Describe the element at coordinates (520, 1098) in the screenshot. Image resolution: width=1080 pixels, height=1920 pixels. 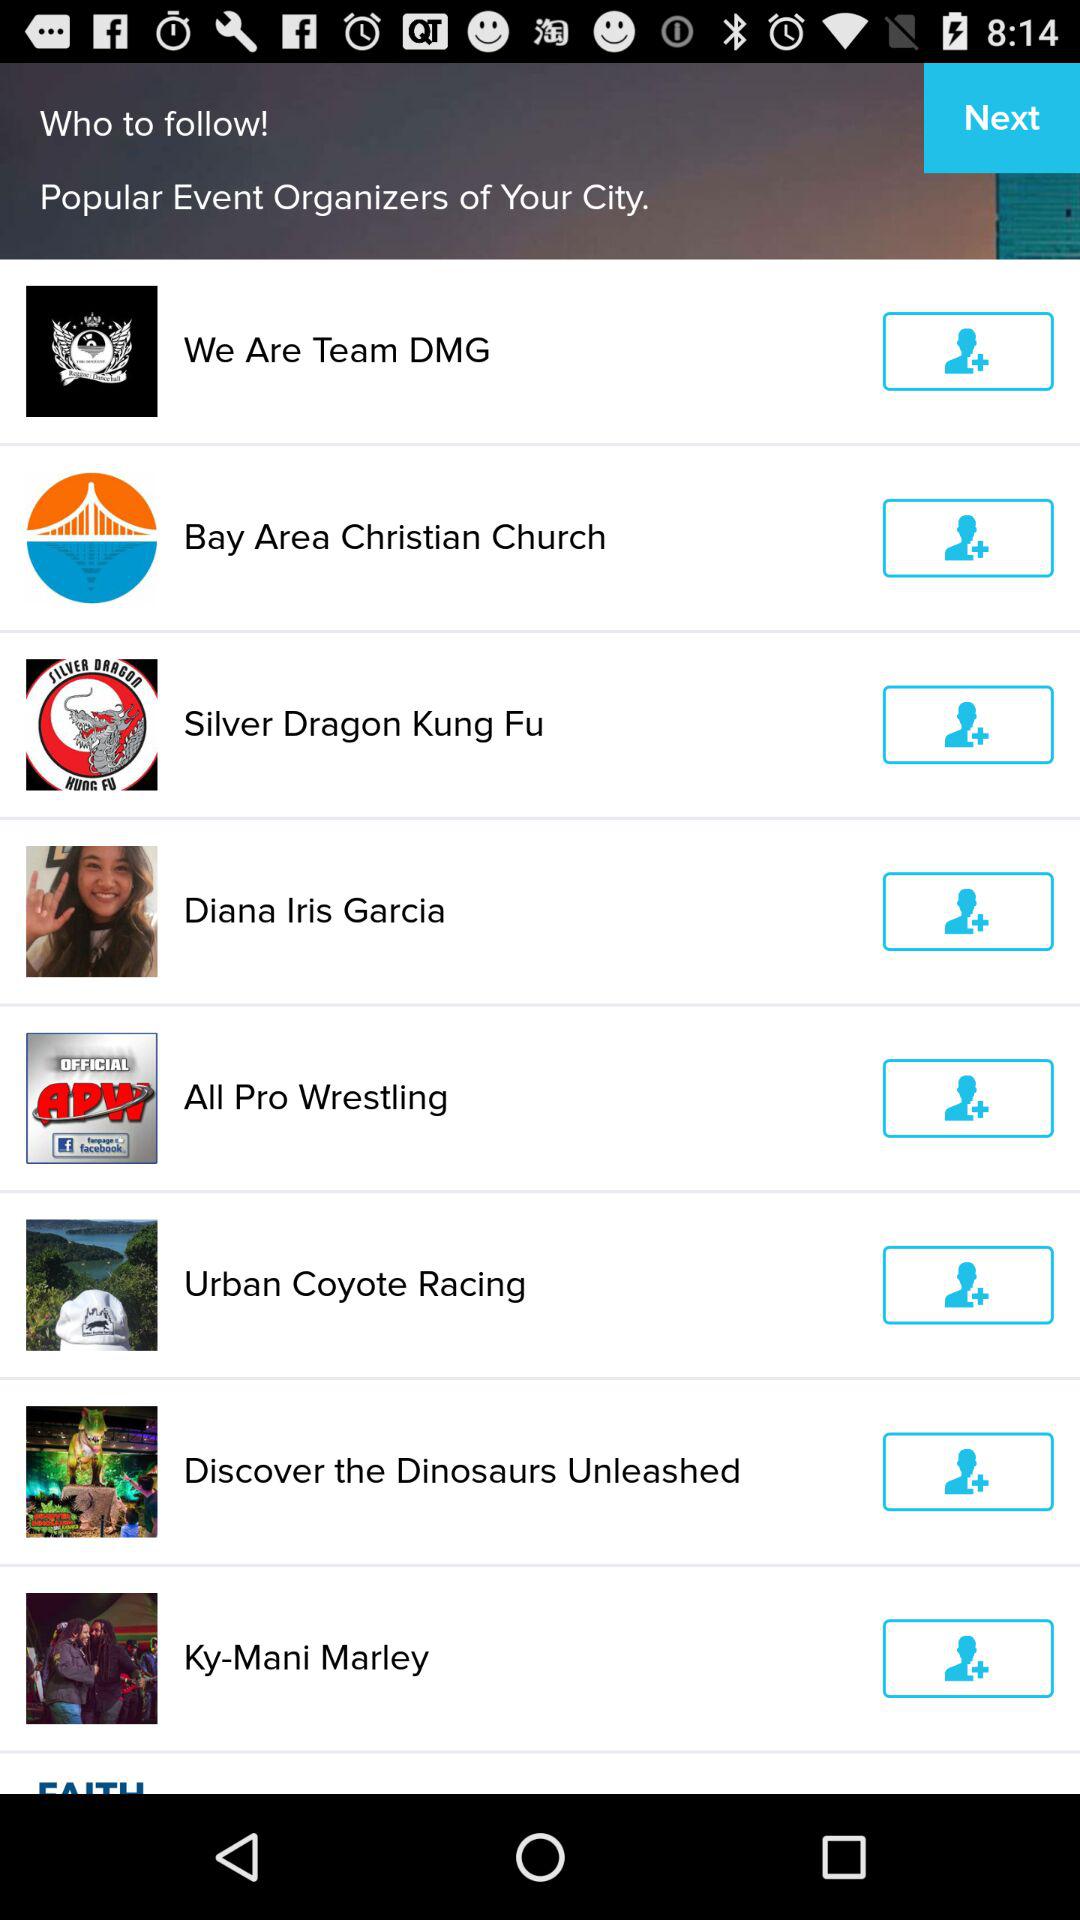
I see `turn on the all pro wrestling item` at that location.